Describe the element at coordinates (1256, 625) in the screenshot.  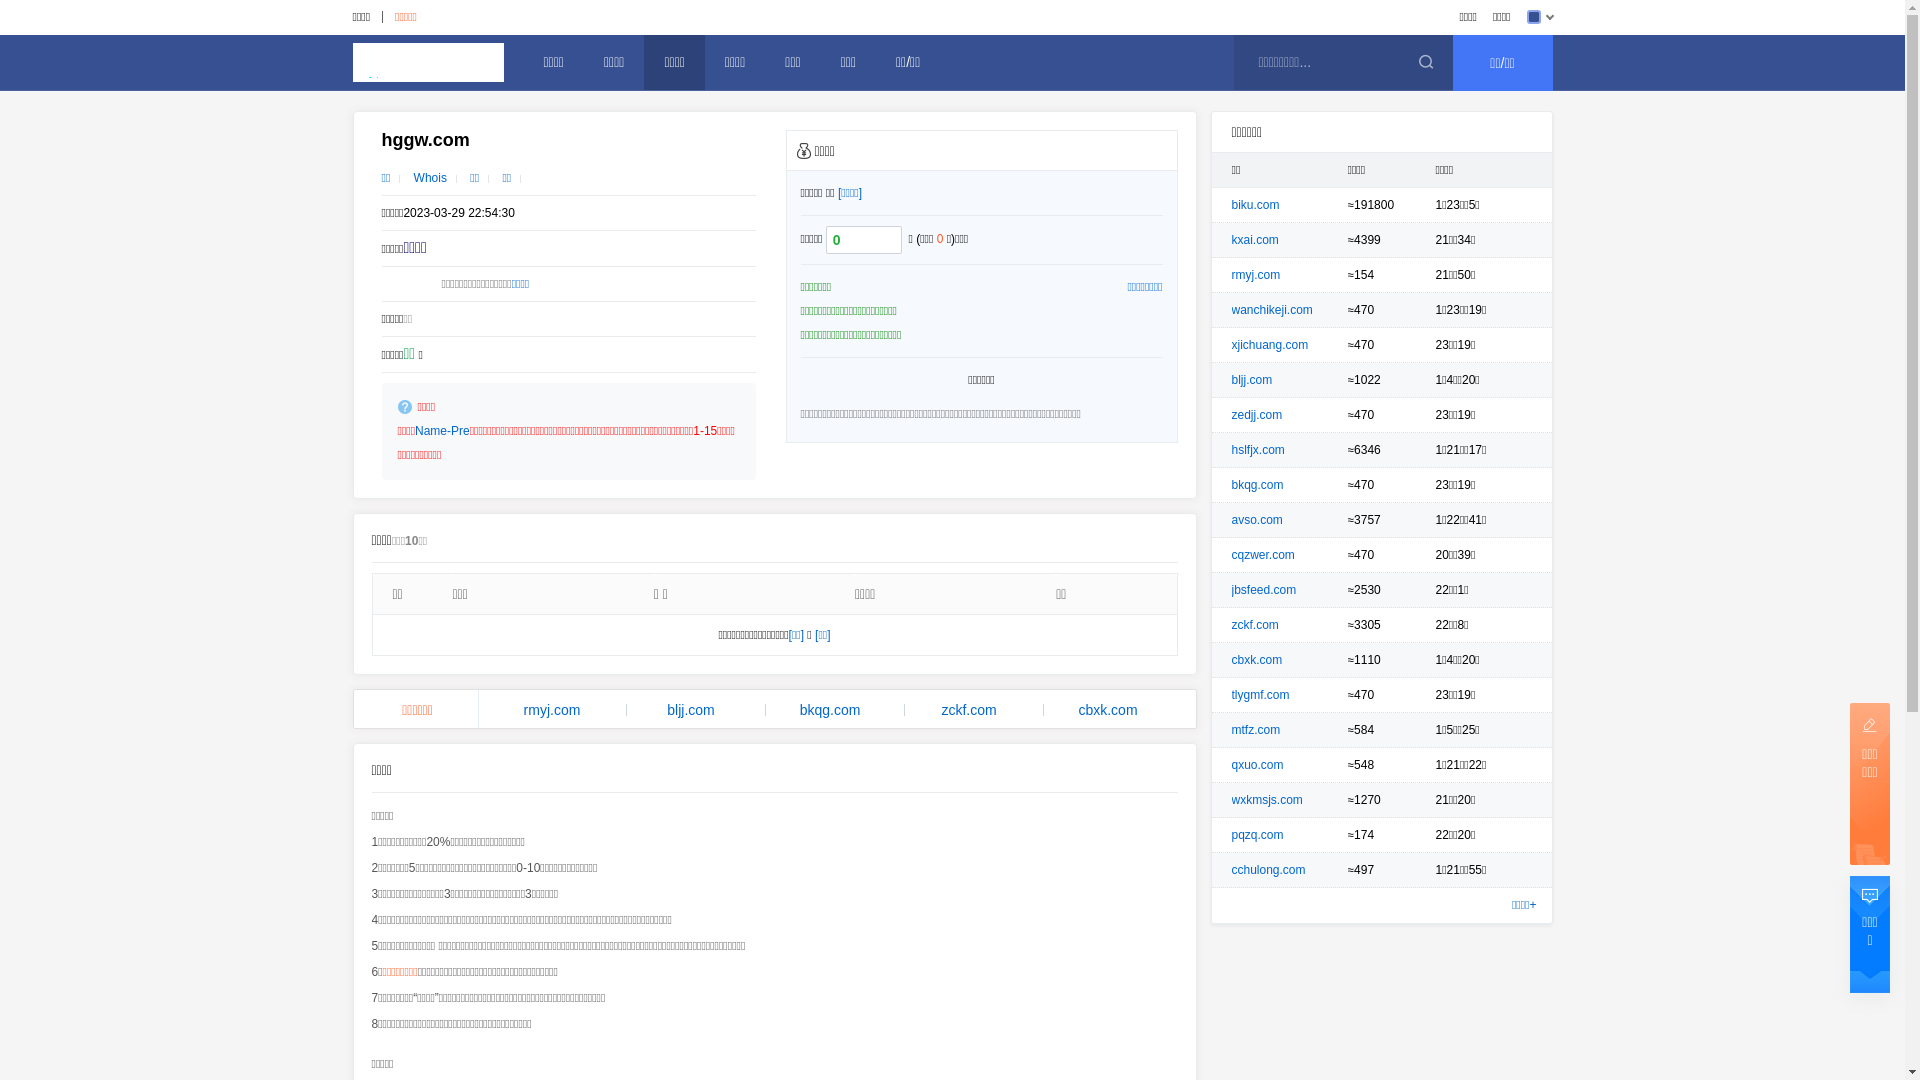
I see `zckf.com` at that location.